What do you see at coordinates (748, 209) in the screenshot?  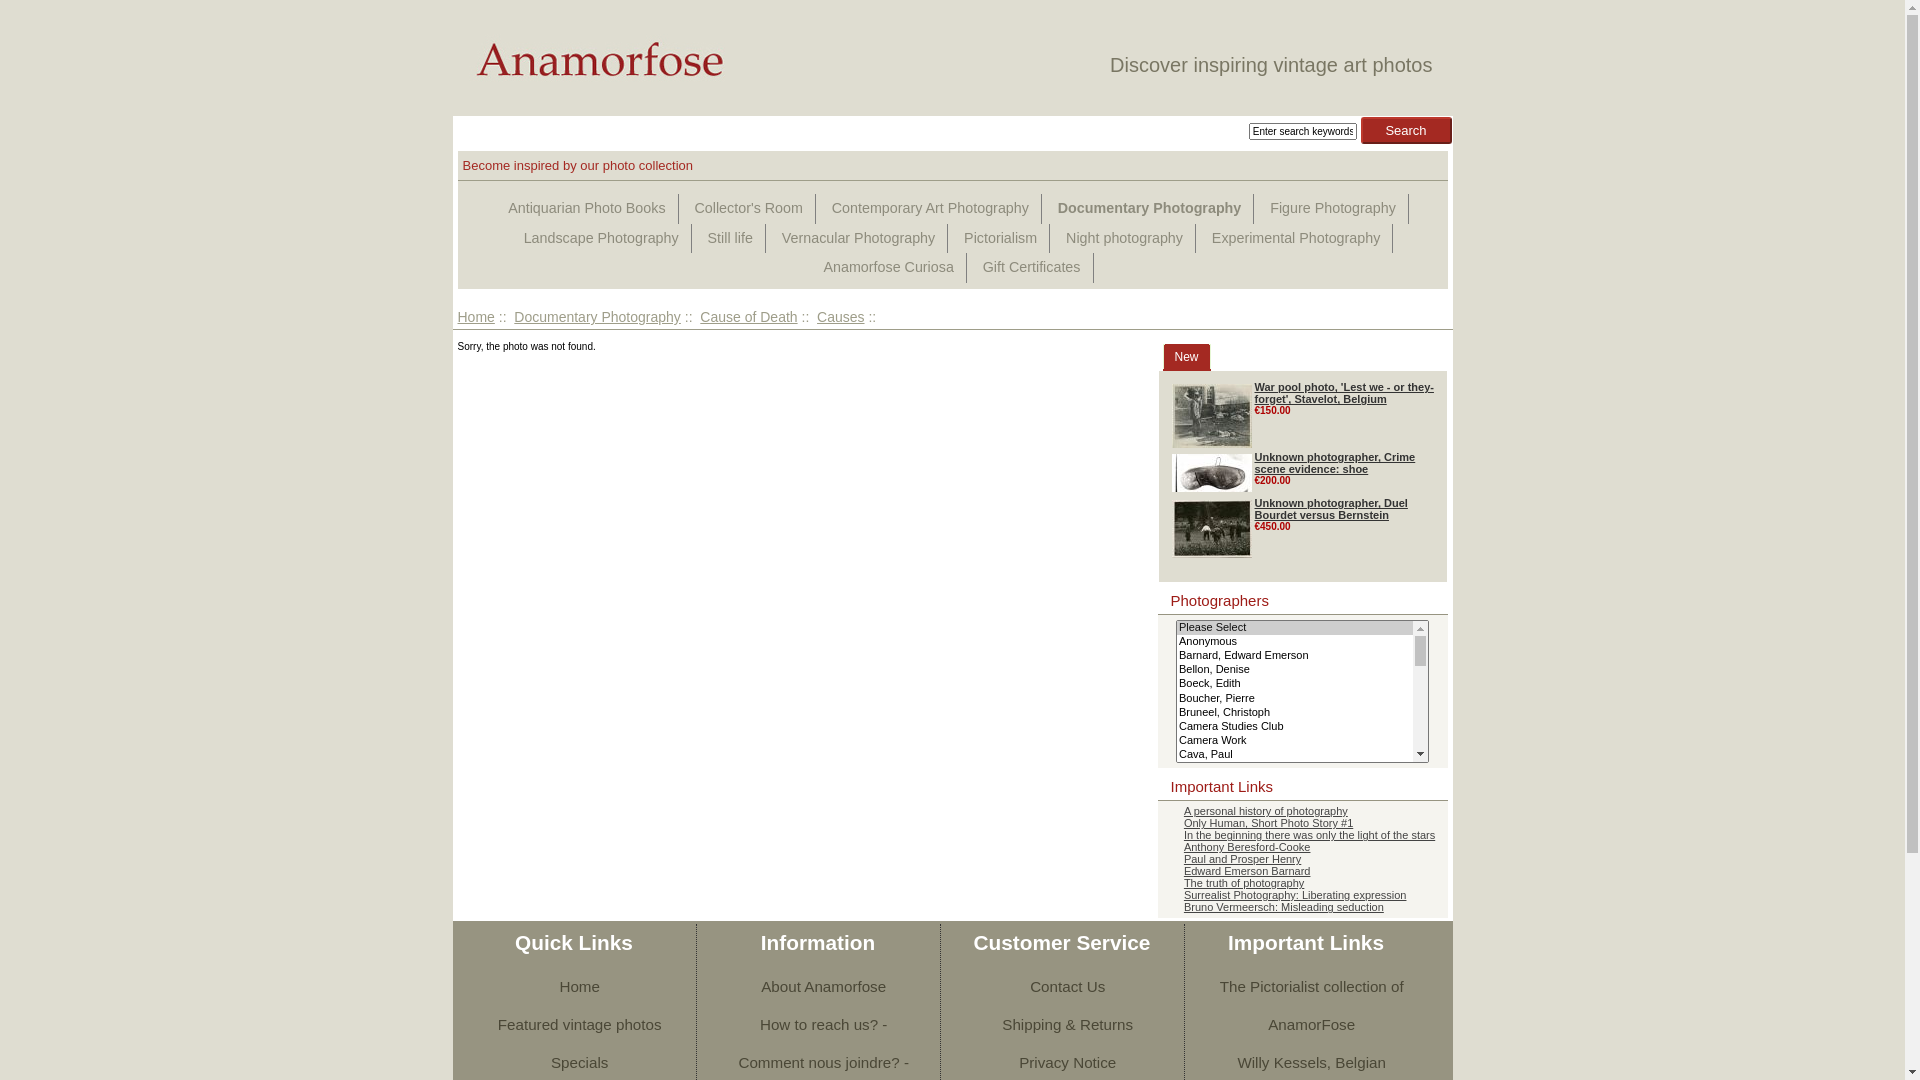 I see `Collector's Room` at bounding box center [748, 209].